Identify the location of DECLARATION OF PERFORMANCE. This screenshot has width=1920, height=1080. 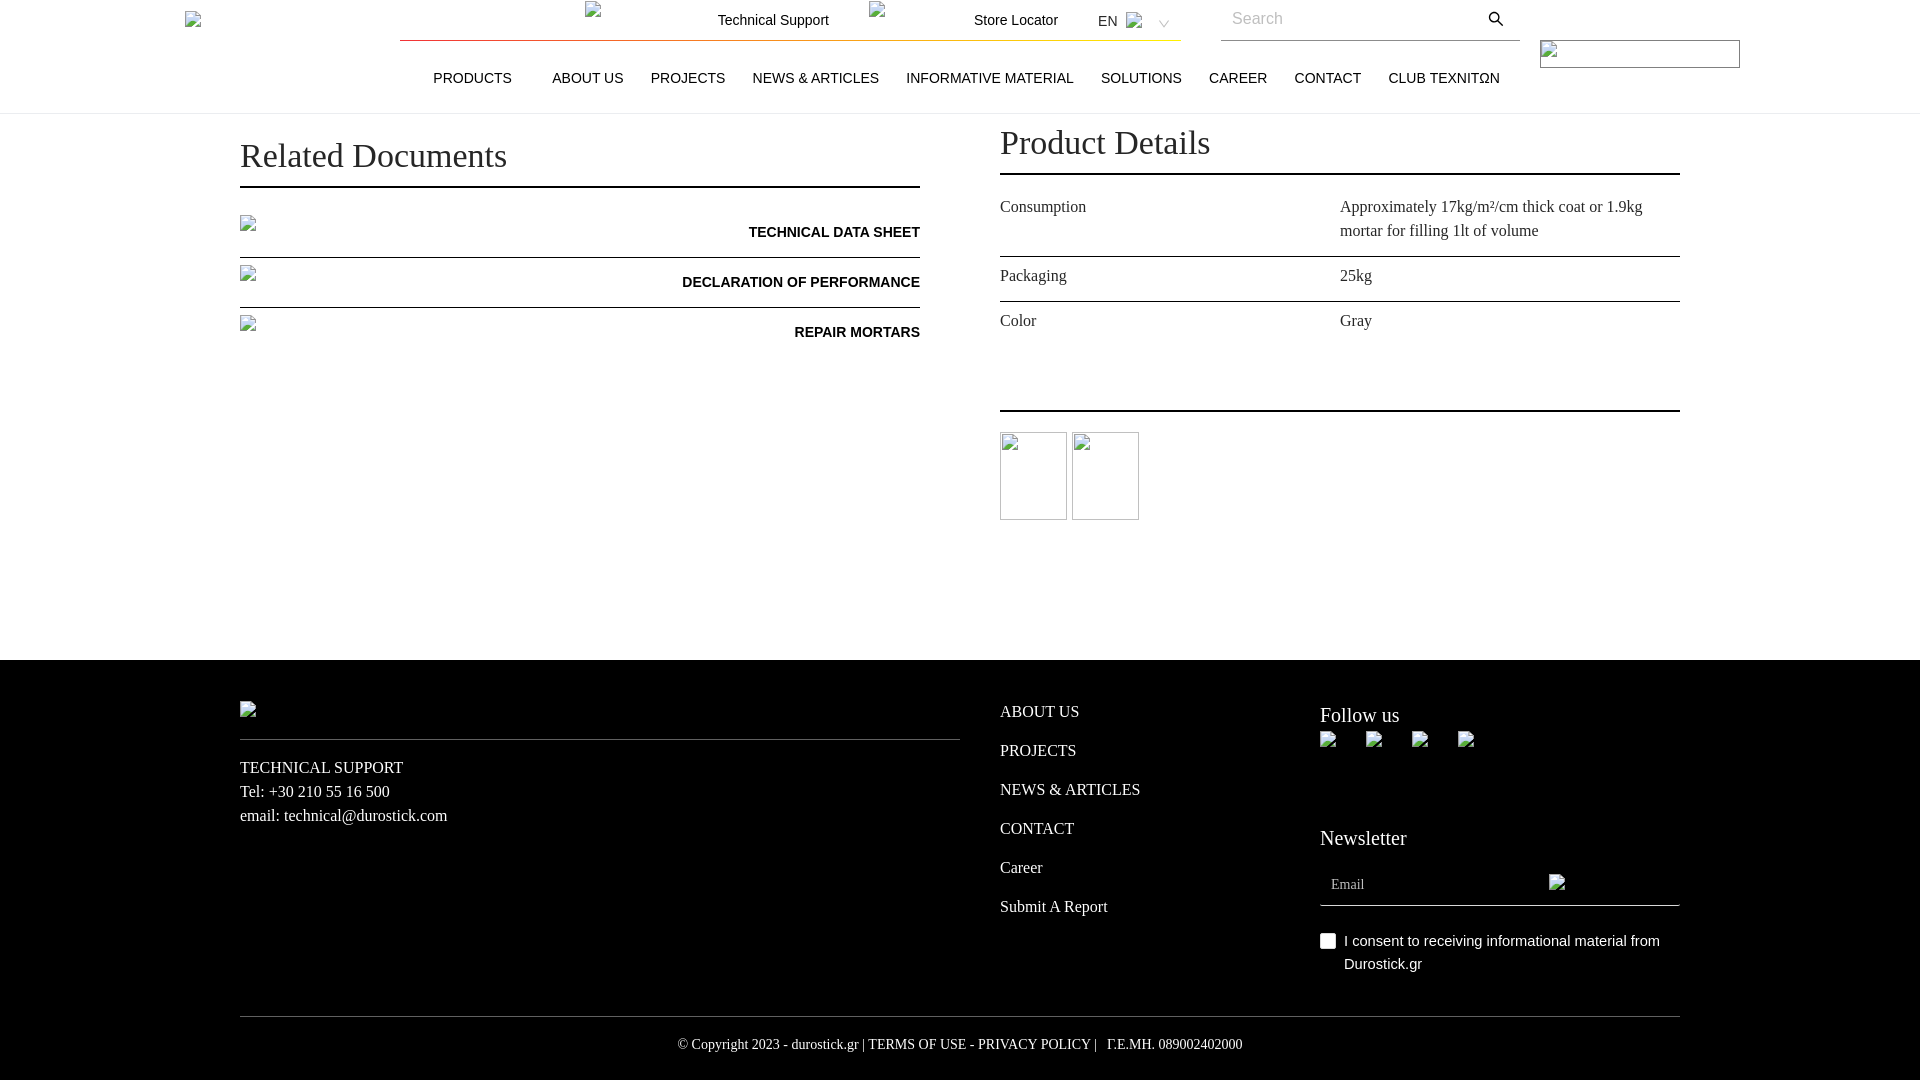
(800, 282).